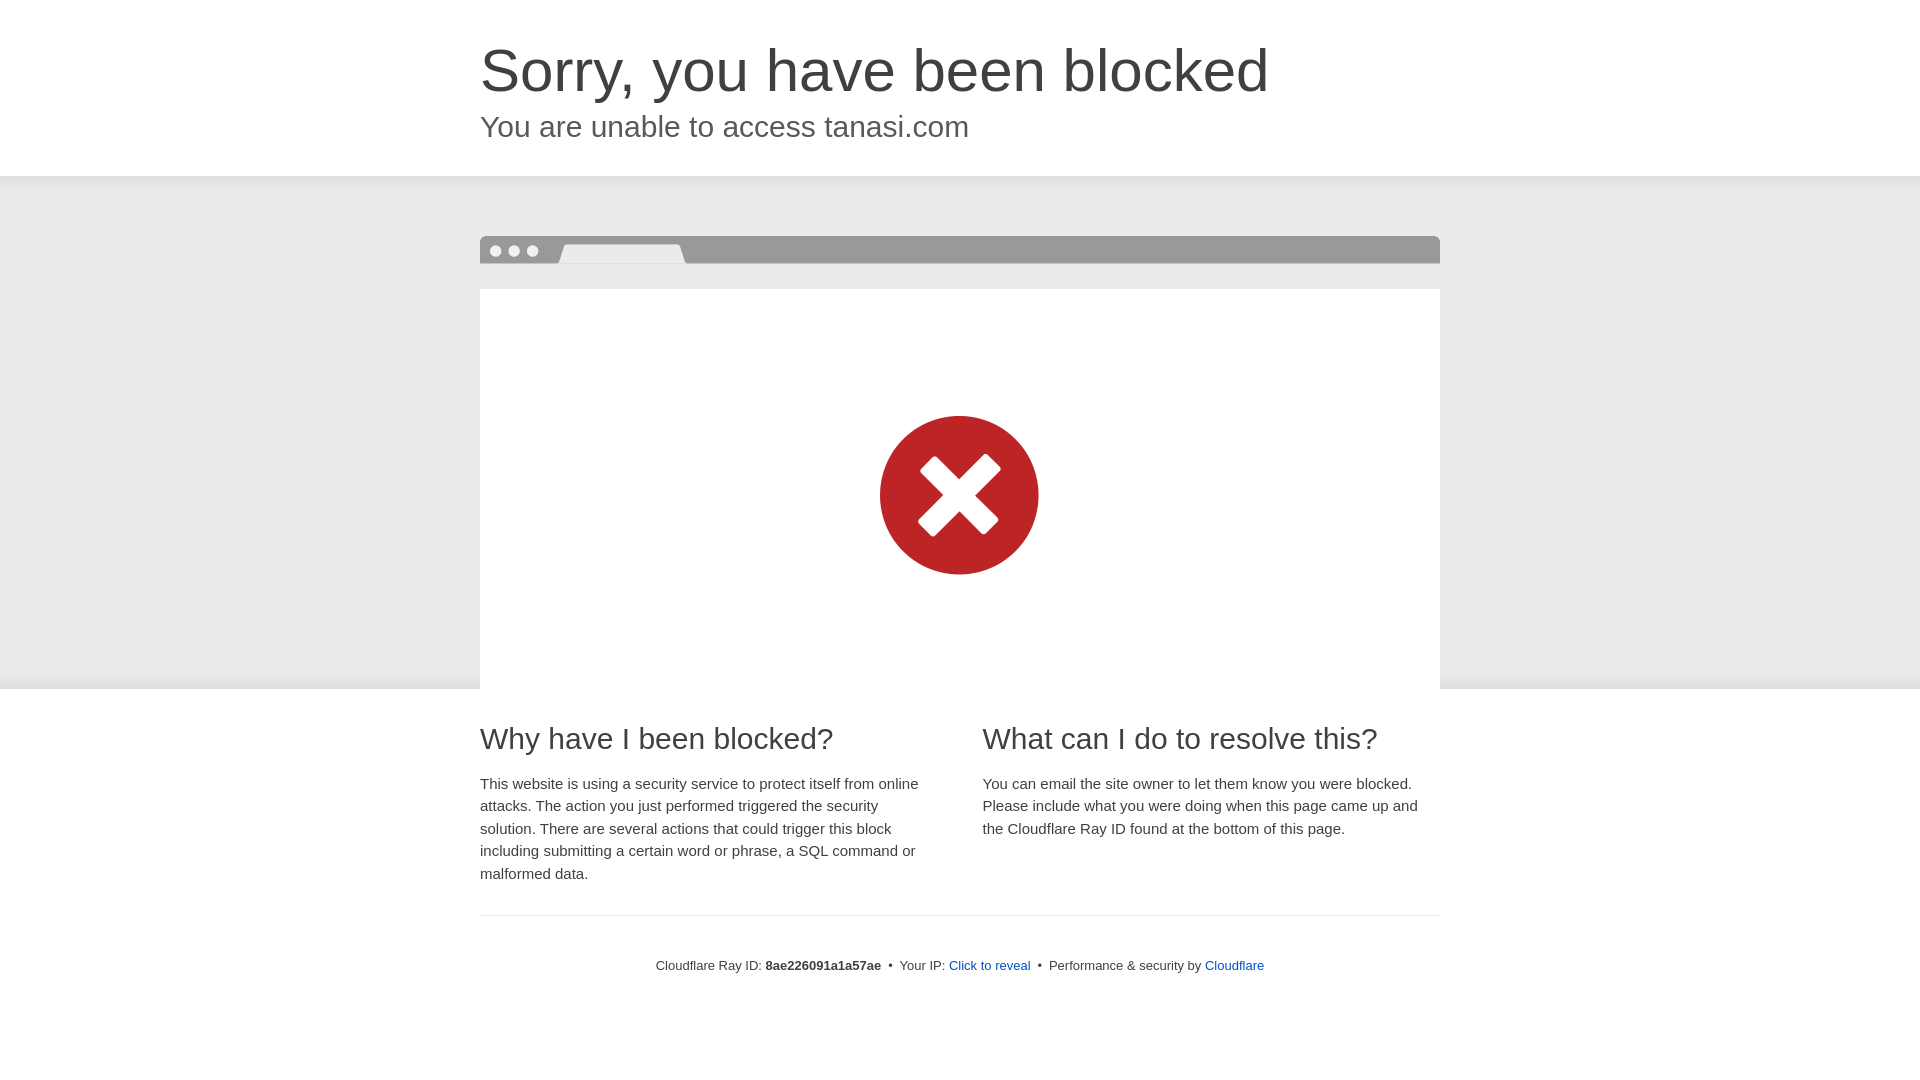 The height and width of the screenshot is (1080, 1920). I want to click on Click to reveal, so click(990, 966).